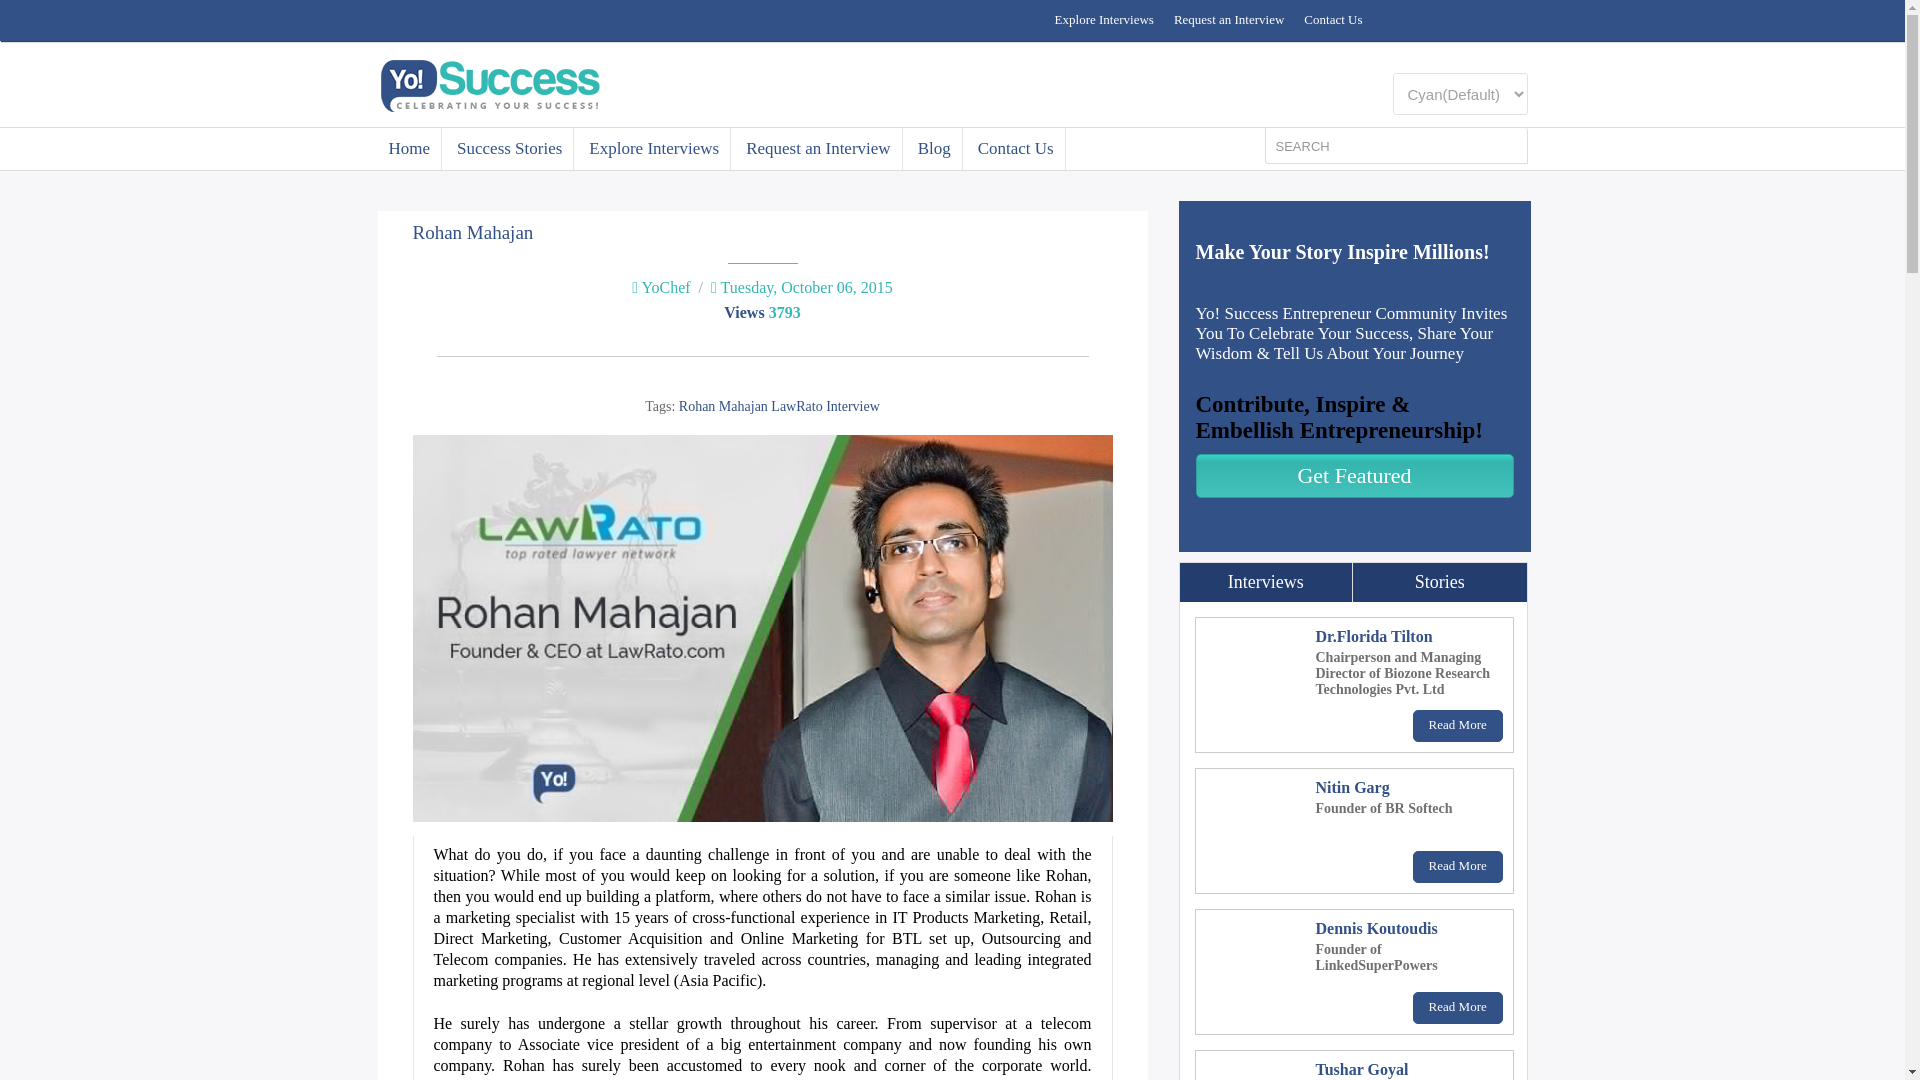  Describe the element at coordinates (654, 148) in the screenshot. I see `Explore Interviews` at that location.